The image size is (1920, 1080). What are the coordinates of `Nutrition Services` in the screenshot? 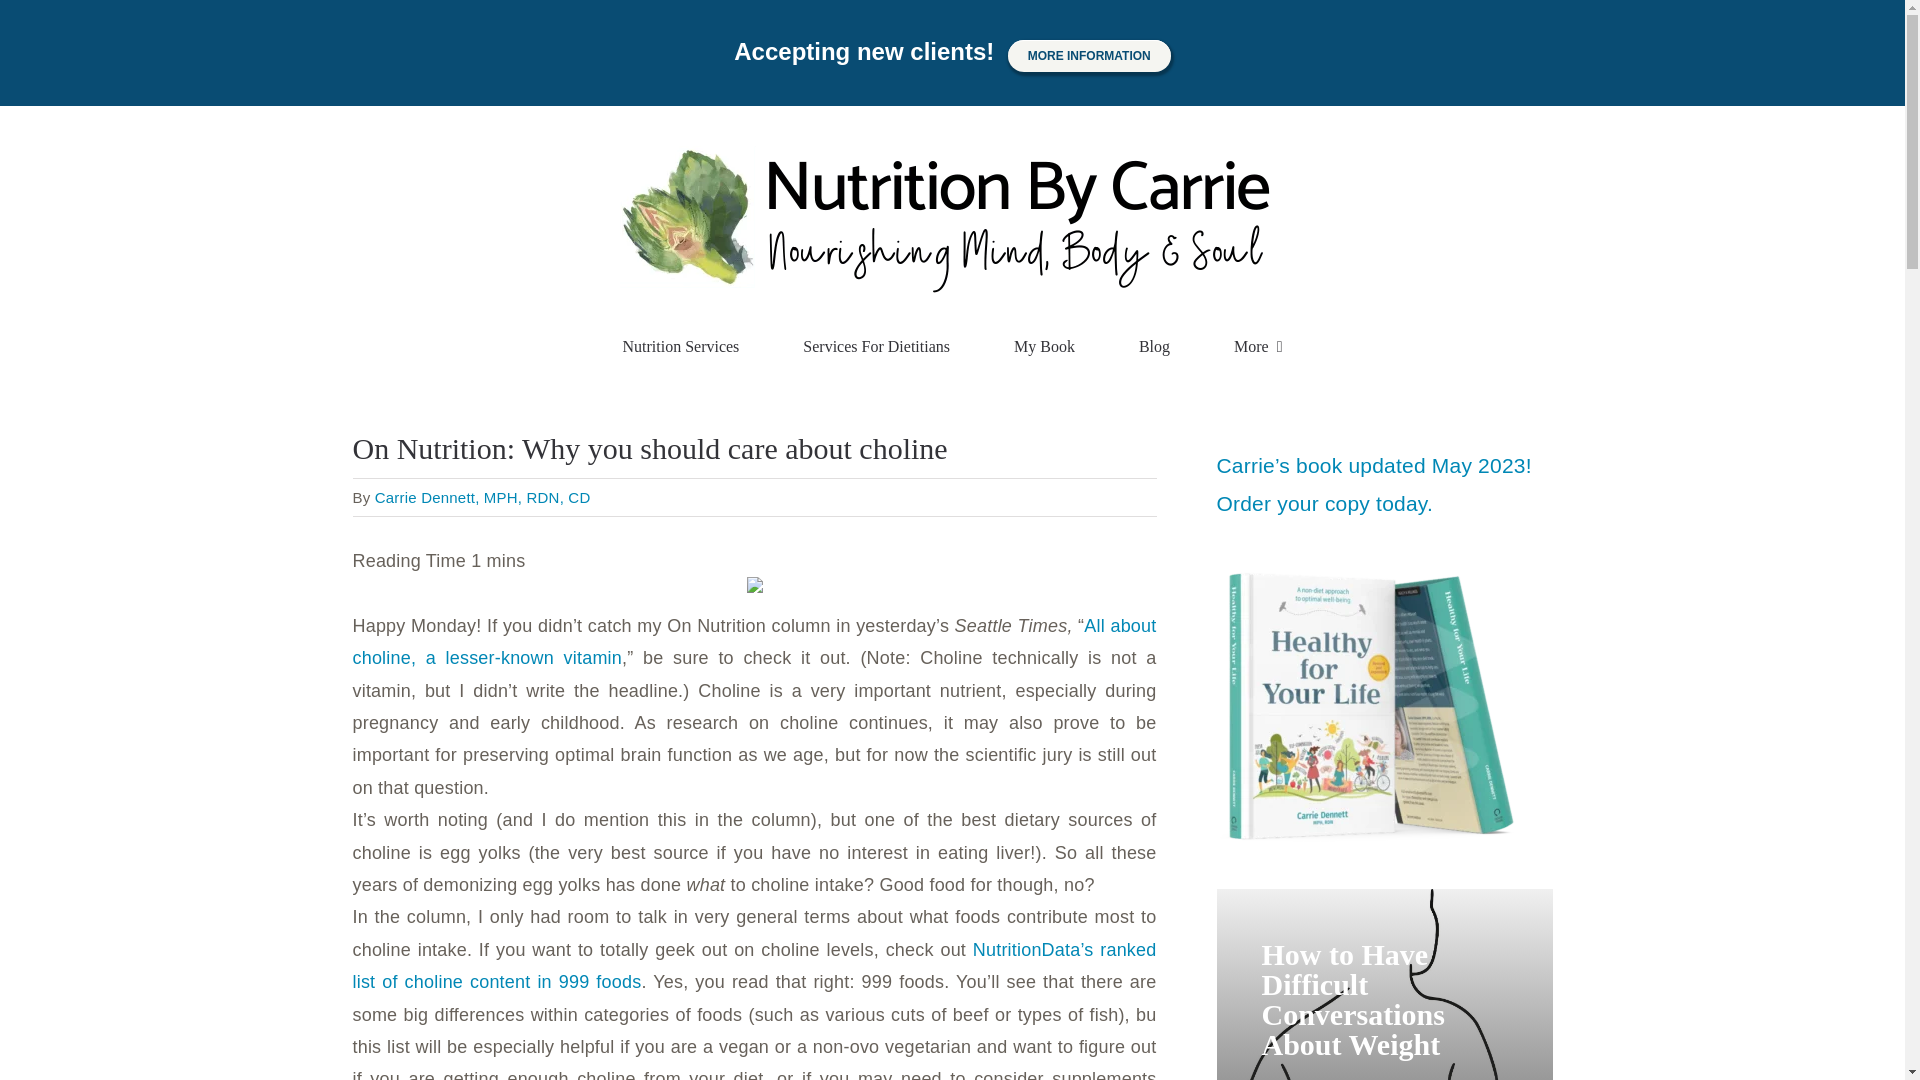 It's located at (680, 347).